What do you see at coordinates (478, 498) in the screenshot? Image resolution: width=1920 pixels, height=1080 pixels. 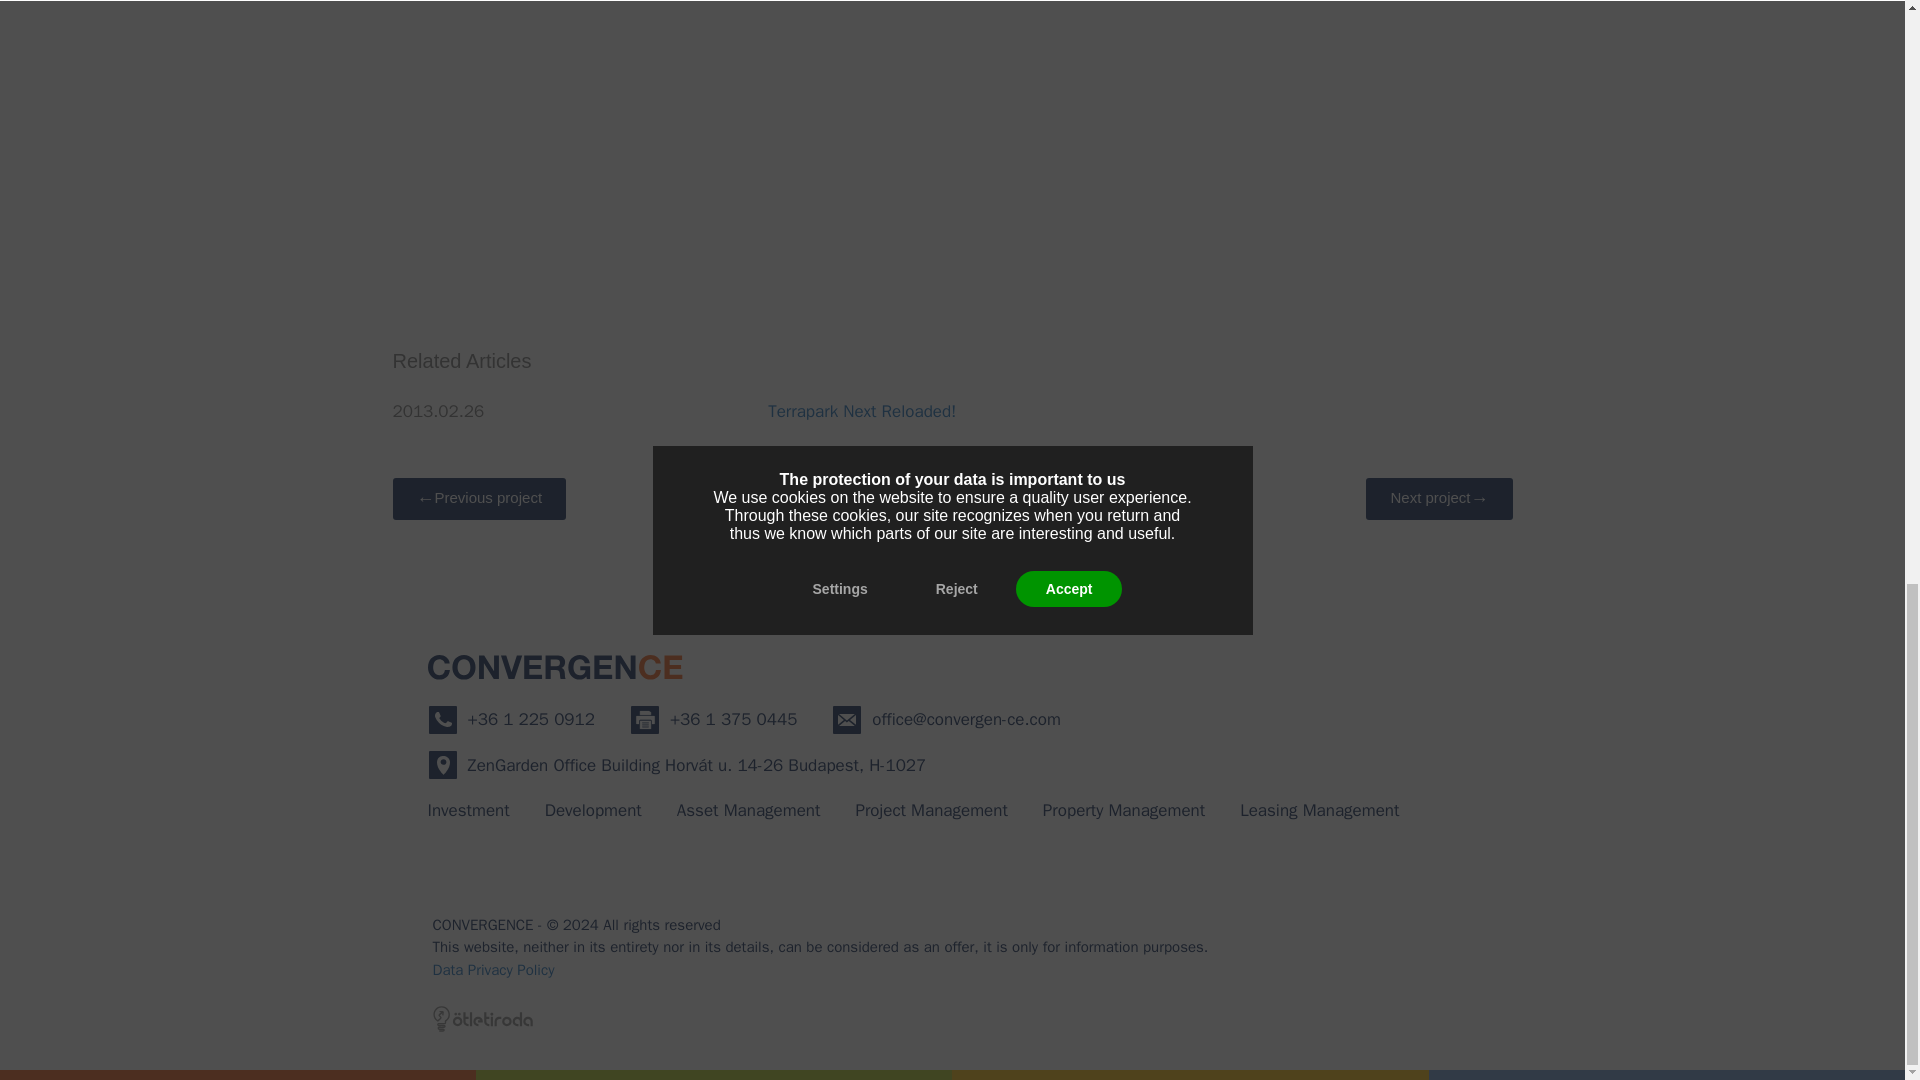 I see `Previous project` at bounding box center [478, 498].